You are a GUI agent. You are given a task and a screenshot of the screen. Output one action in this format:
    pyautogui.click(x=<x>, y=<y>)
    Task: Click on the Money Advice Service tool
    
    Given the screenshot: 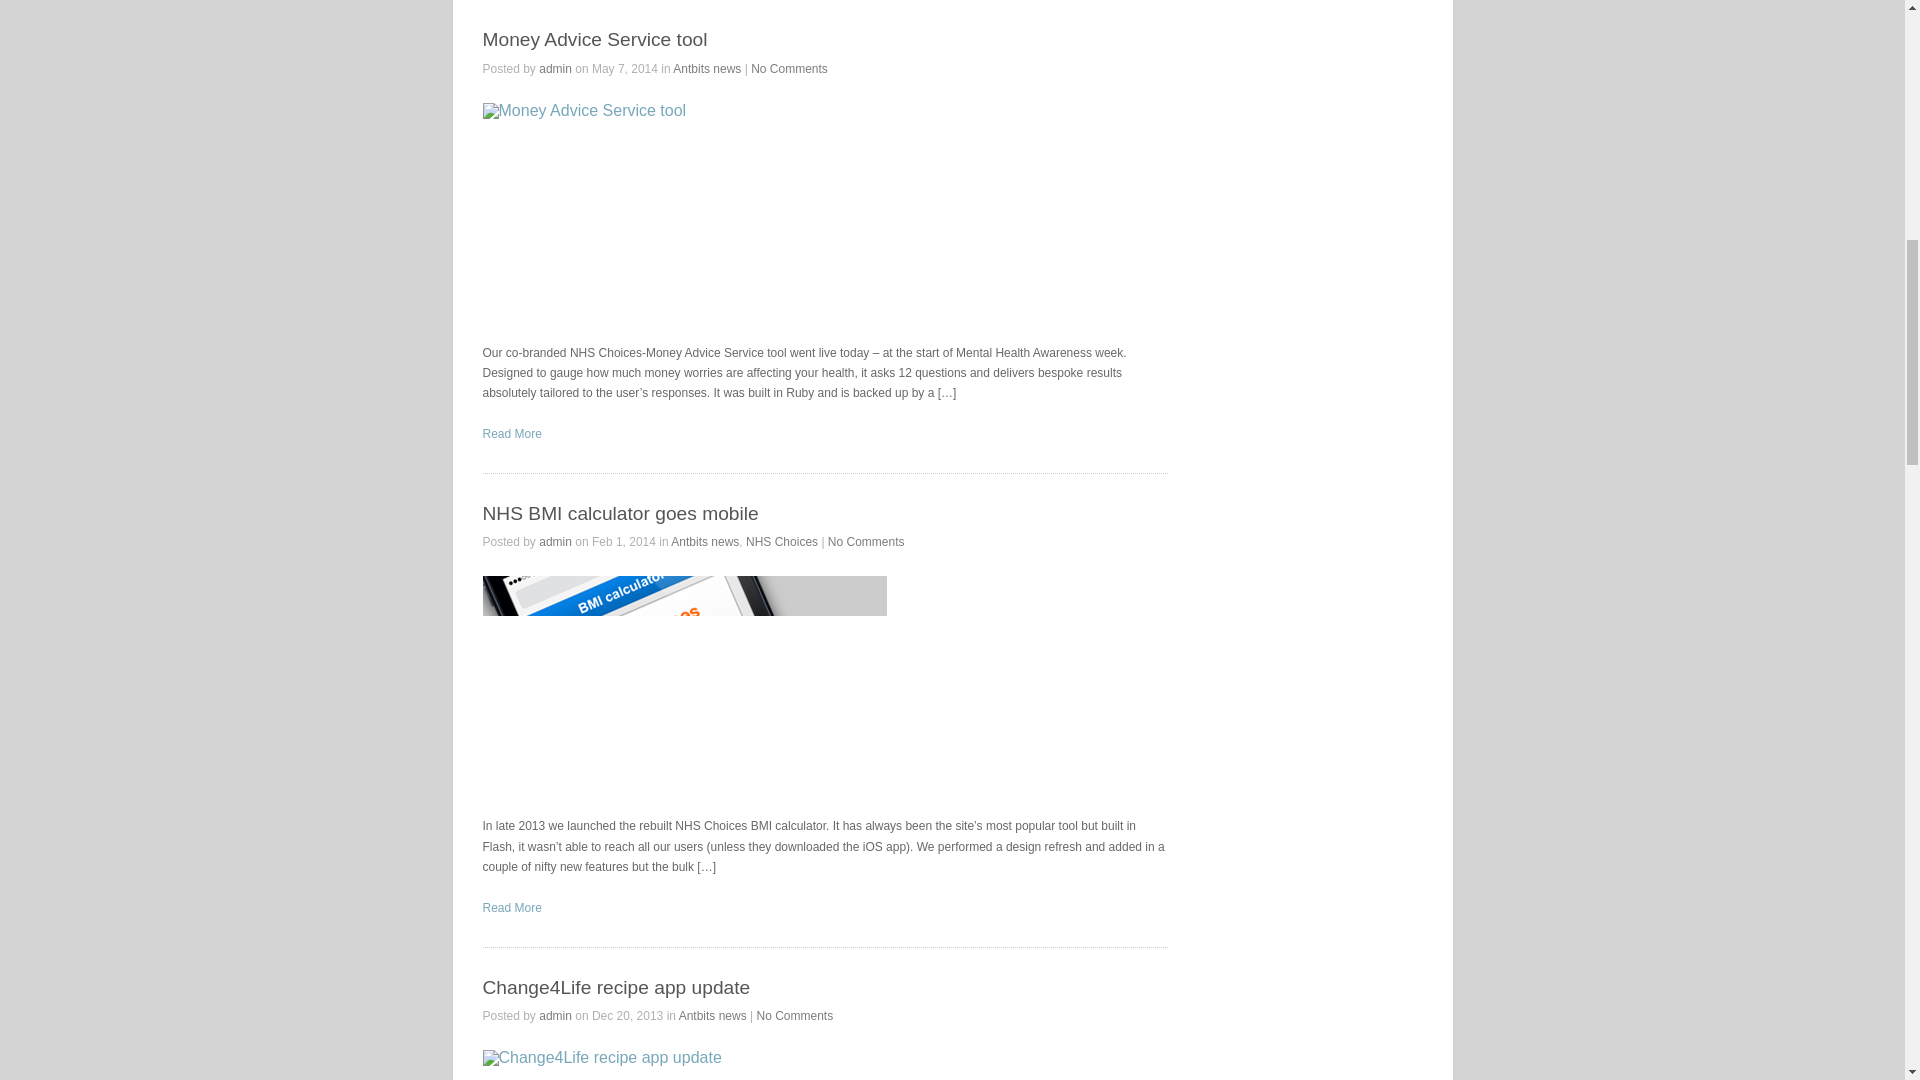 What is the action you would take?
    pyautogui.click(x=511, y=433)
    